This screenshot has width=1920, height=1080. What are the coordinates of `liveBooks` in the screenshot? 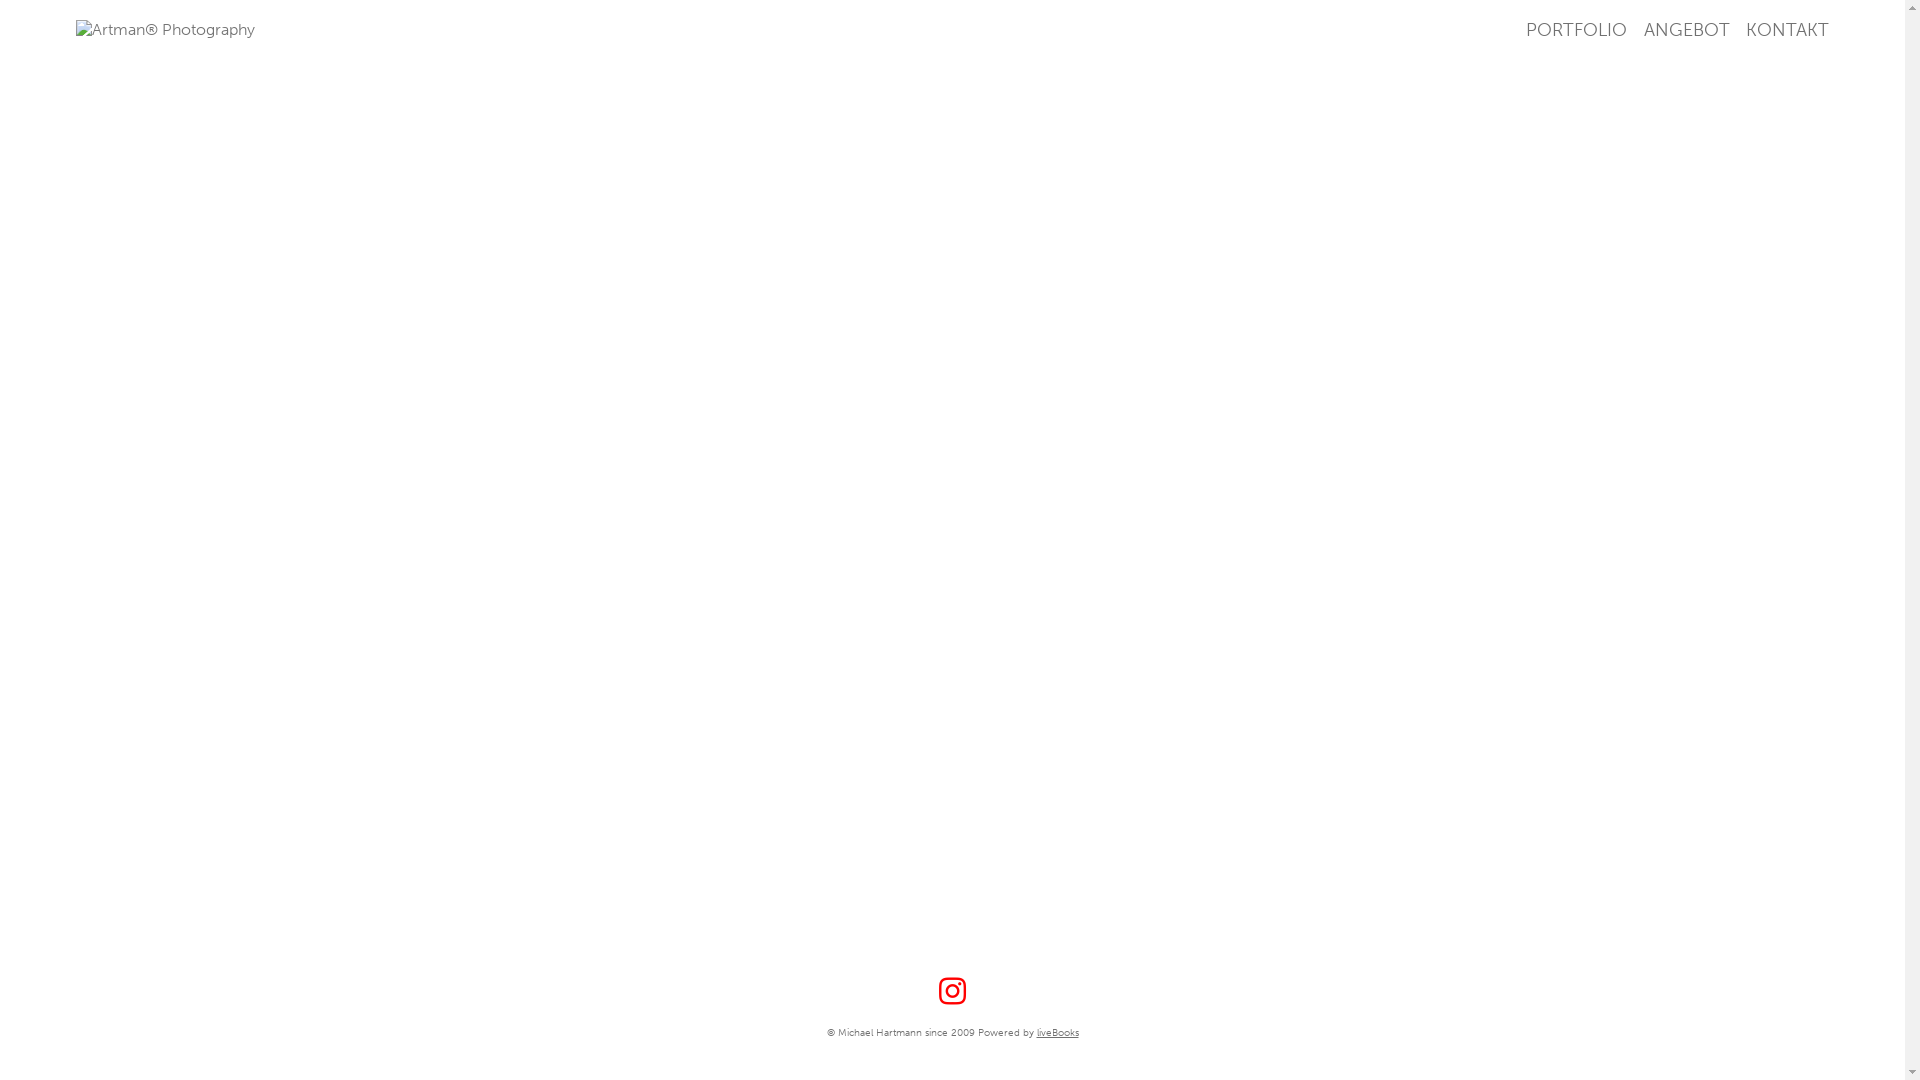 It's located at (1057, 1033).